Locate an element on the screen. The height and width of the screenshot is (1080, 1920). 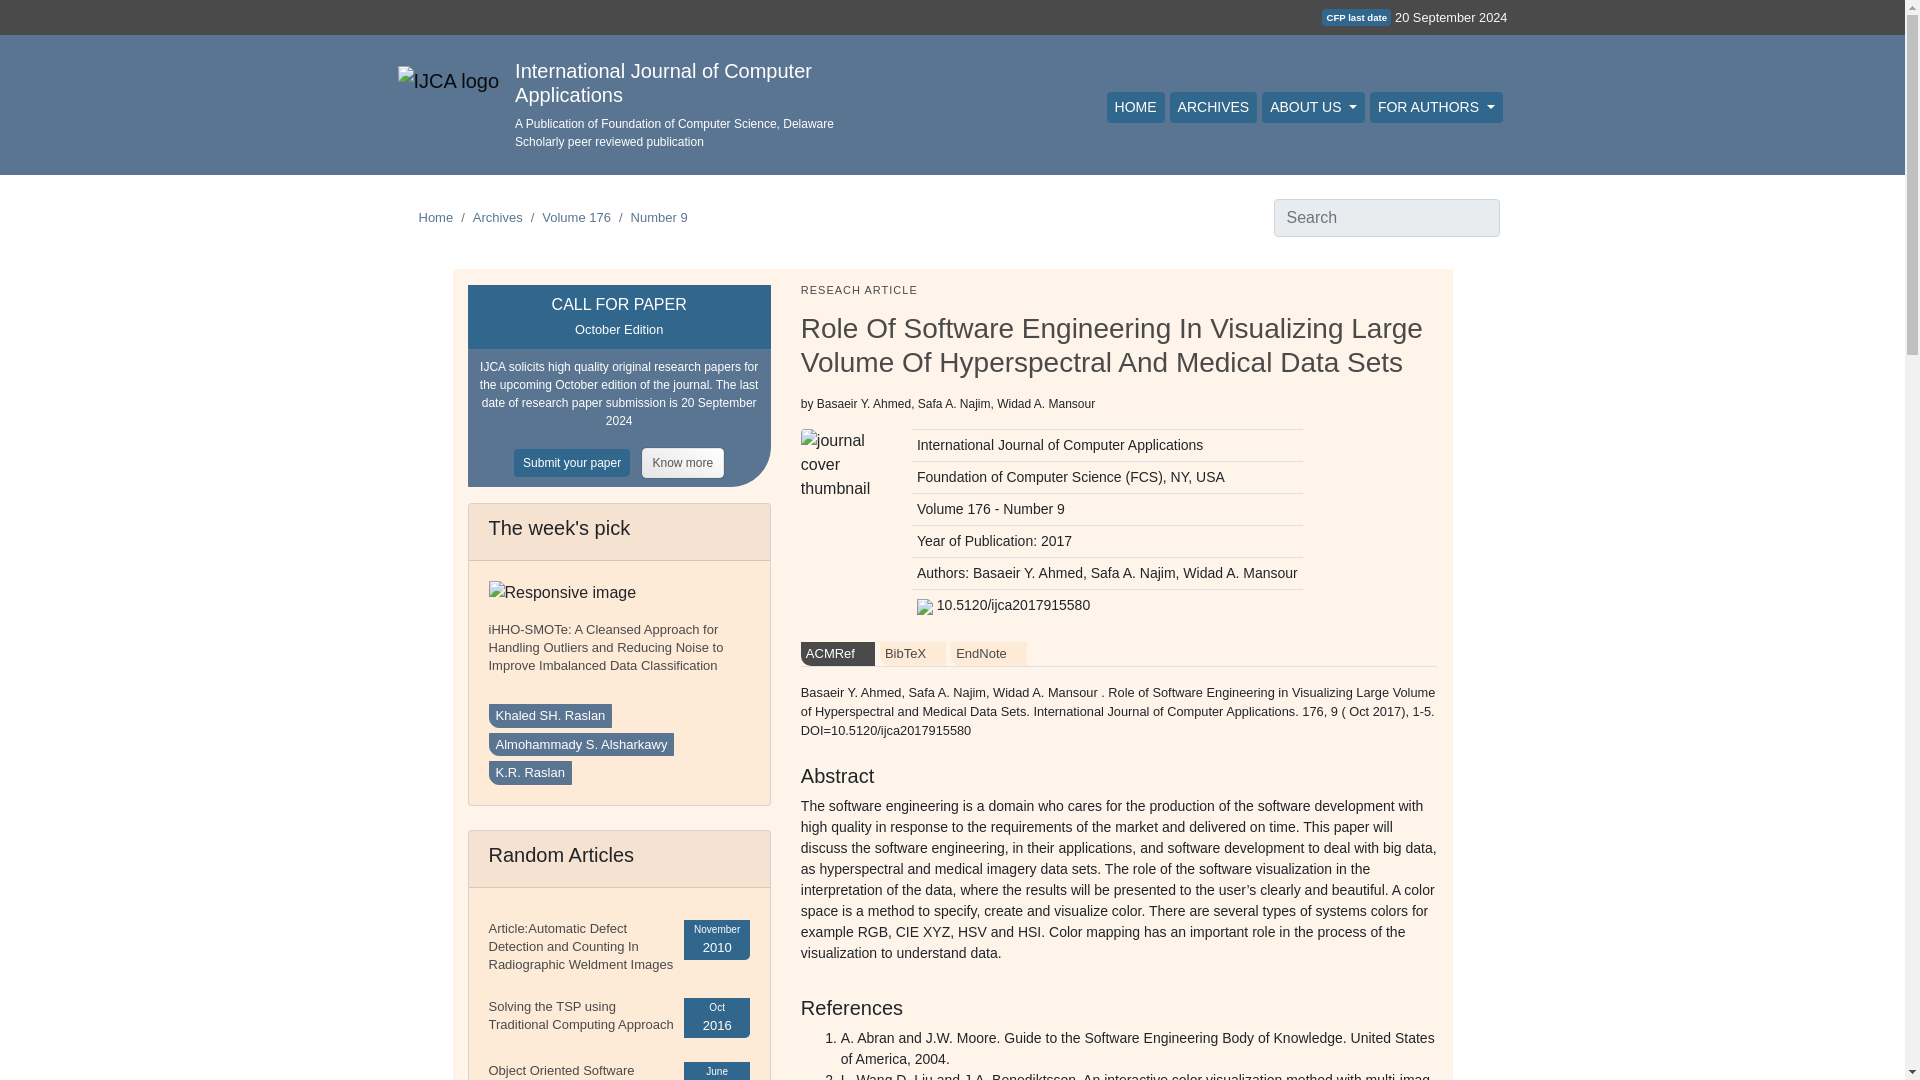
ABOUT US is located at coordinates (1313, 107).